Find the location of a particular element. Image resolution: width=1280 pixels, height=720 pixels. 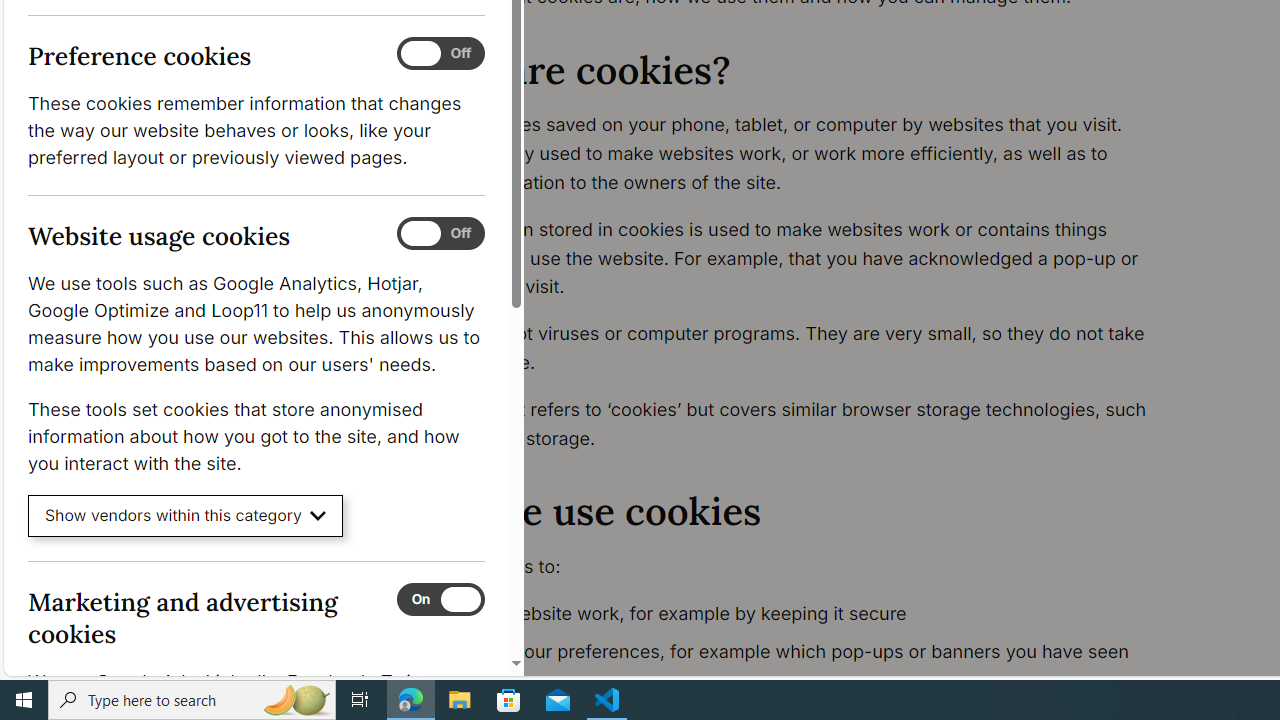

Show vendors within this category is located at coordinates (186, 516).